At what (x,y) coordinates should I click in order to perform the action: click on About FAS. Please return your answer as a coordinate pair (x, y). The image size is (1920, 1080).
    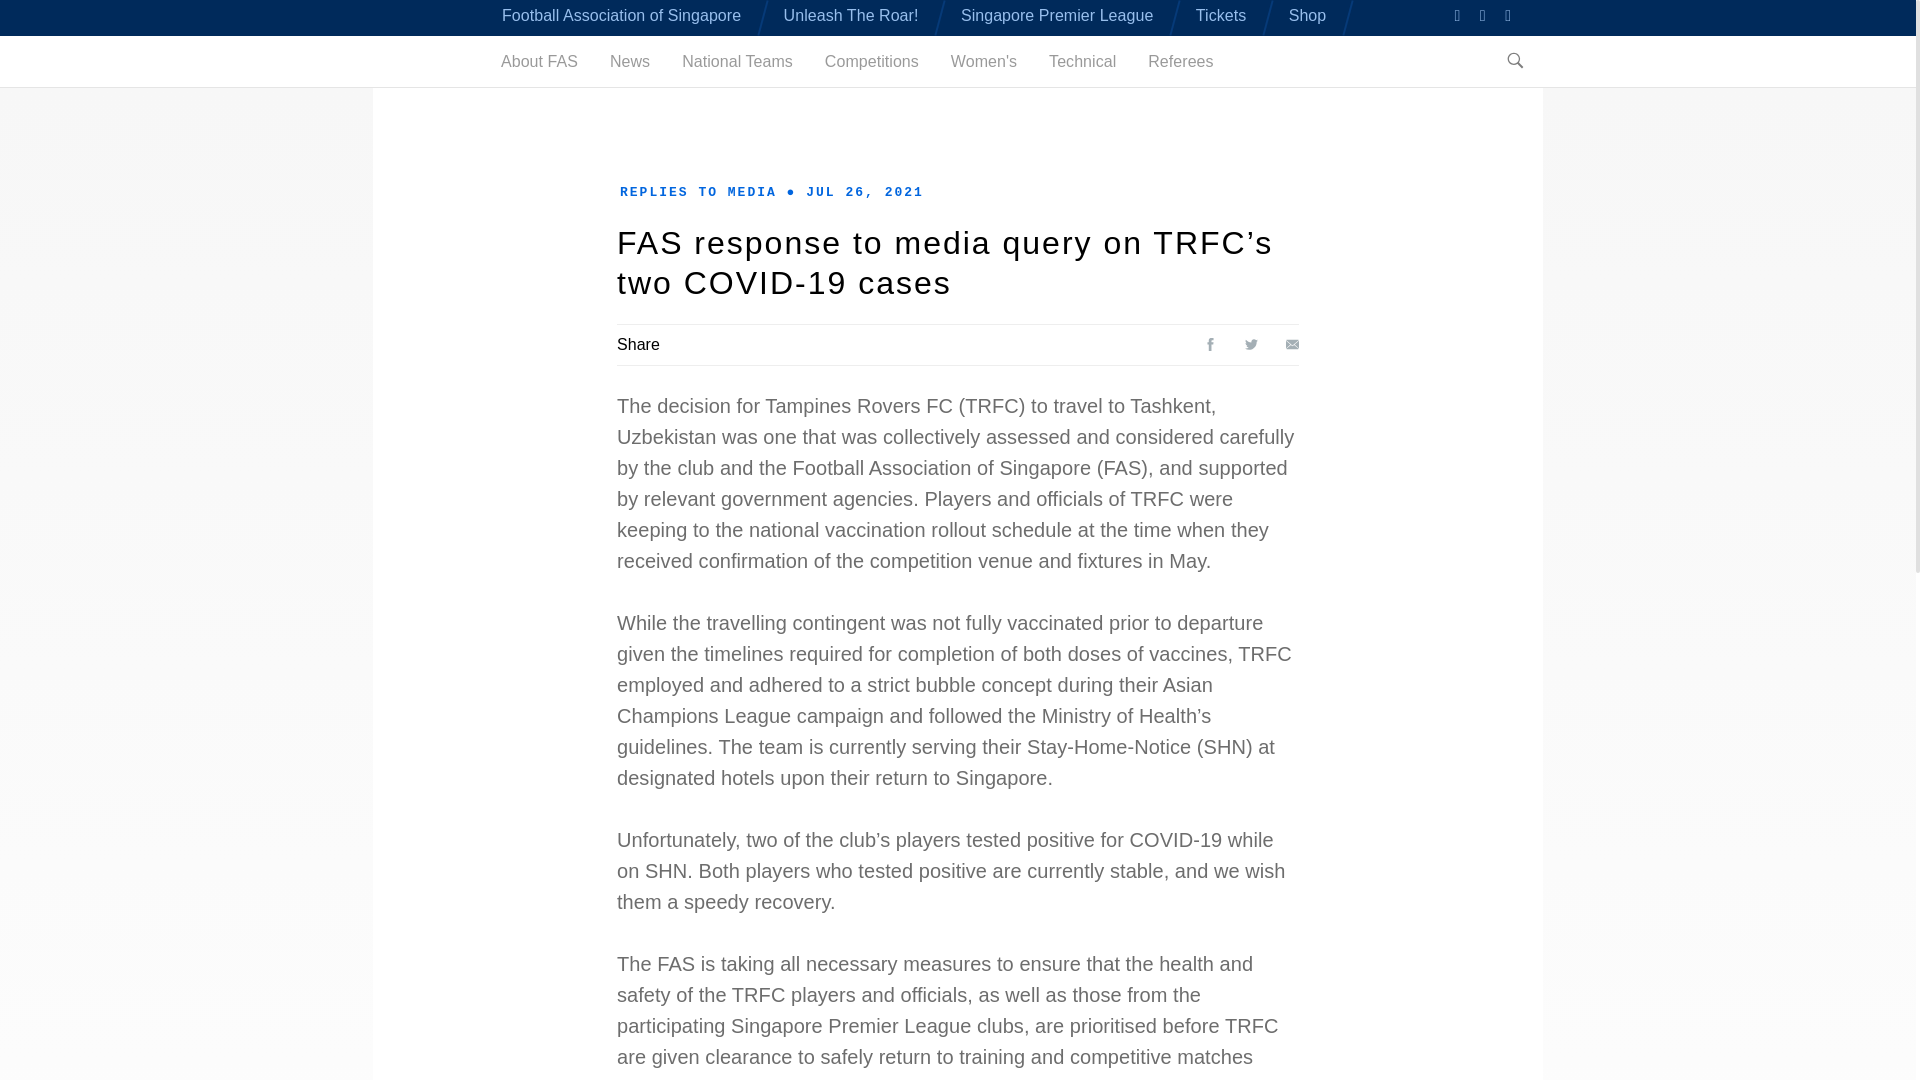
    Looking at the image, I should click on (539, 61).